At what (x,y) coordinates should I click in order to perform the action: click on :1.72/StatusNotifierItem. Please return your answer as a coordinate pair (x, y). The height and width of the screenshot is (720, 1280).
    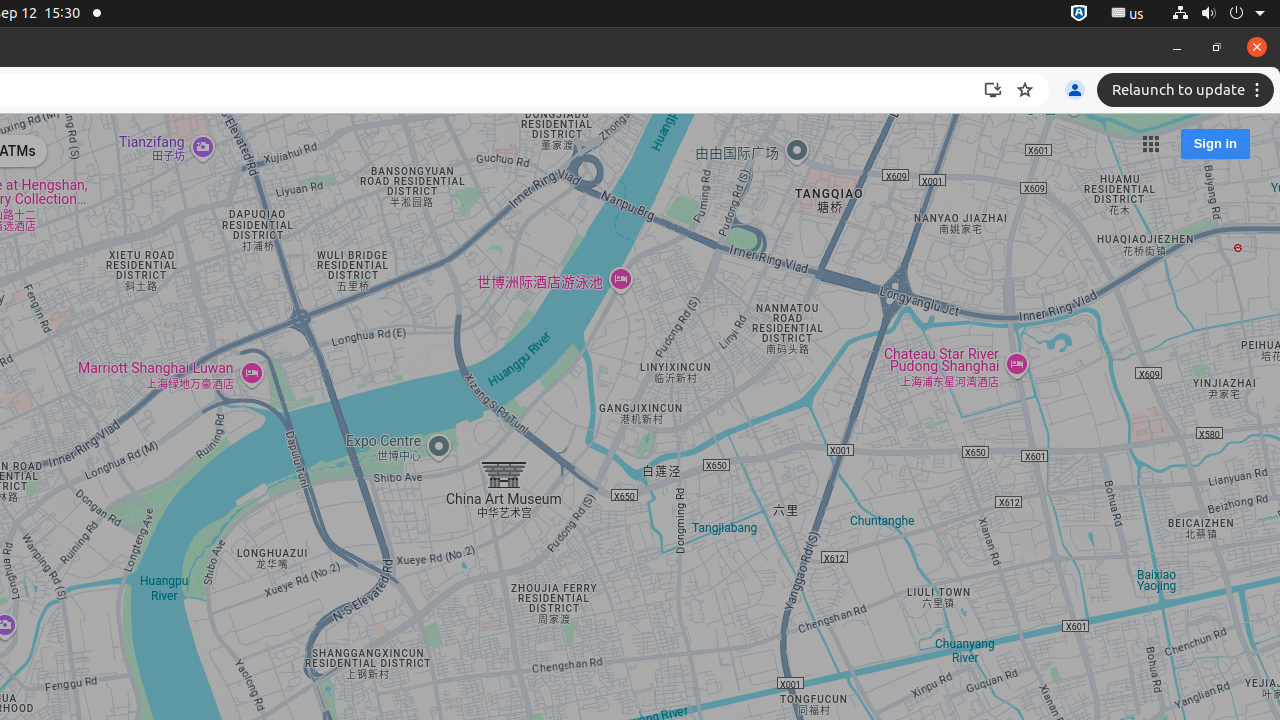
    Looking at the image, I should click on (1079, 14).